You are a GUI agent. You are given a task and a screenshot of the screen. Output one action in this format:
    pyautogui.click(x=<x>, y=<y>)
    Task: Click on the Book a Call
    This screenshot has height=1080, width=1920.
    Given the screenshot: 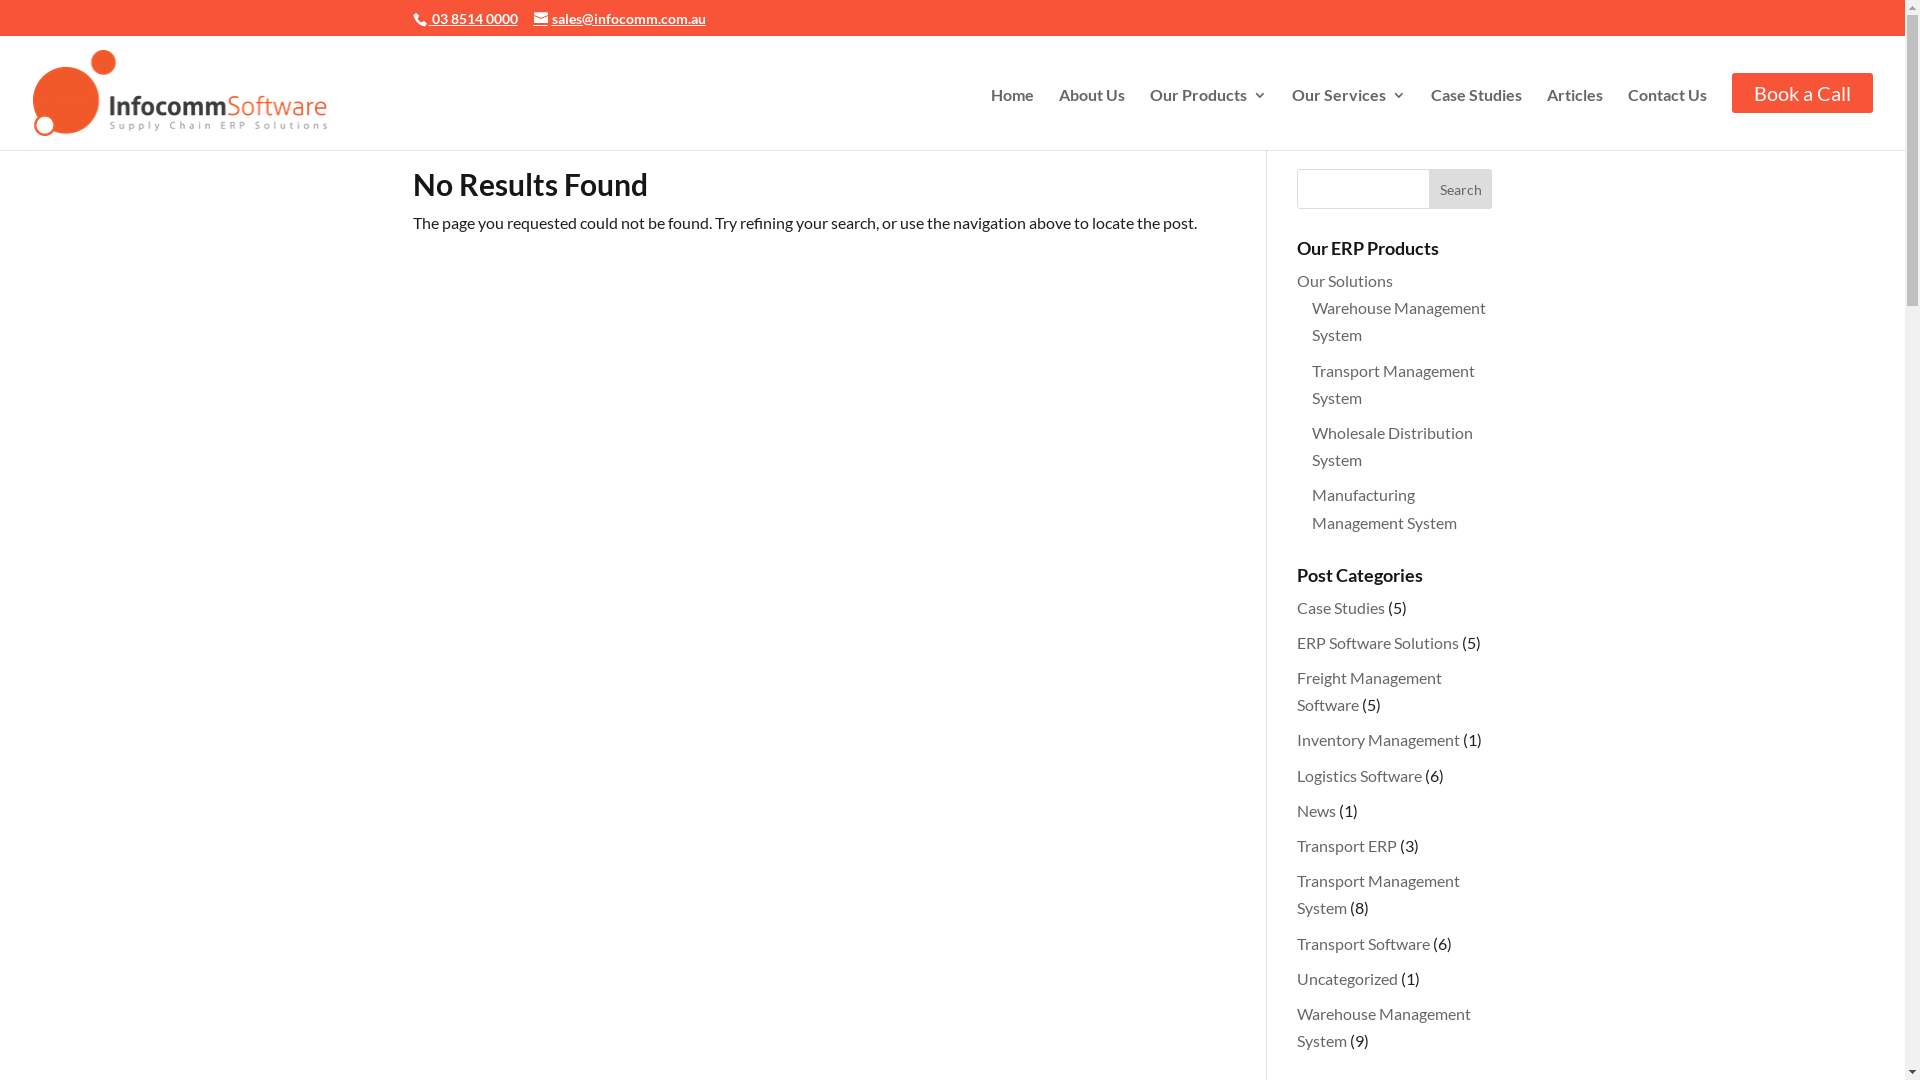 What is the action you would take?
    pyautogui.click(x=1802, y=93)
    